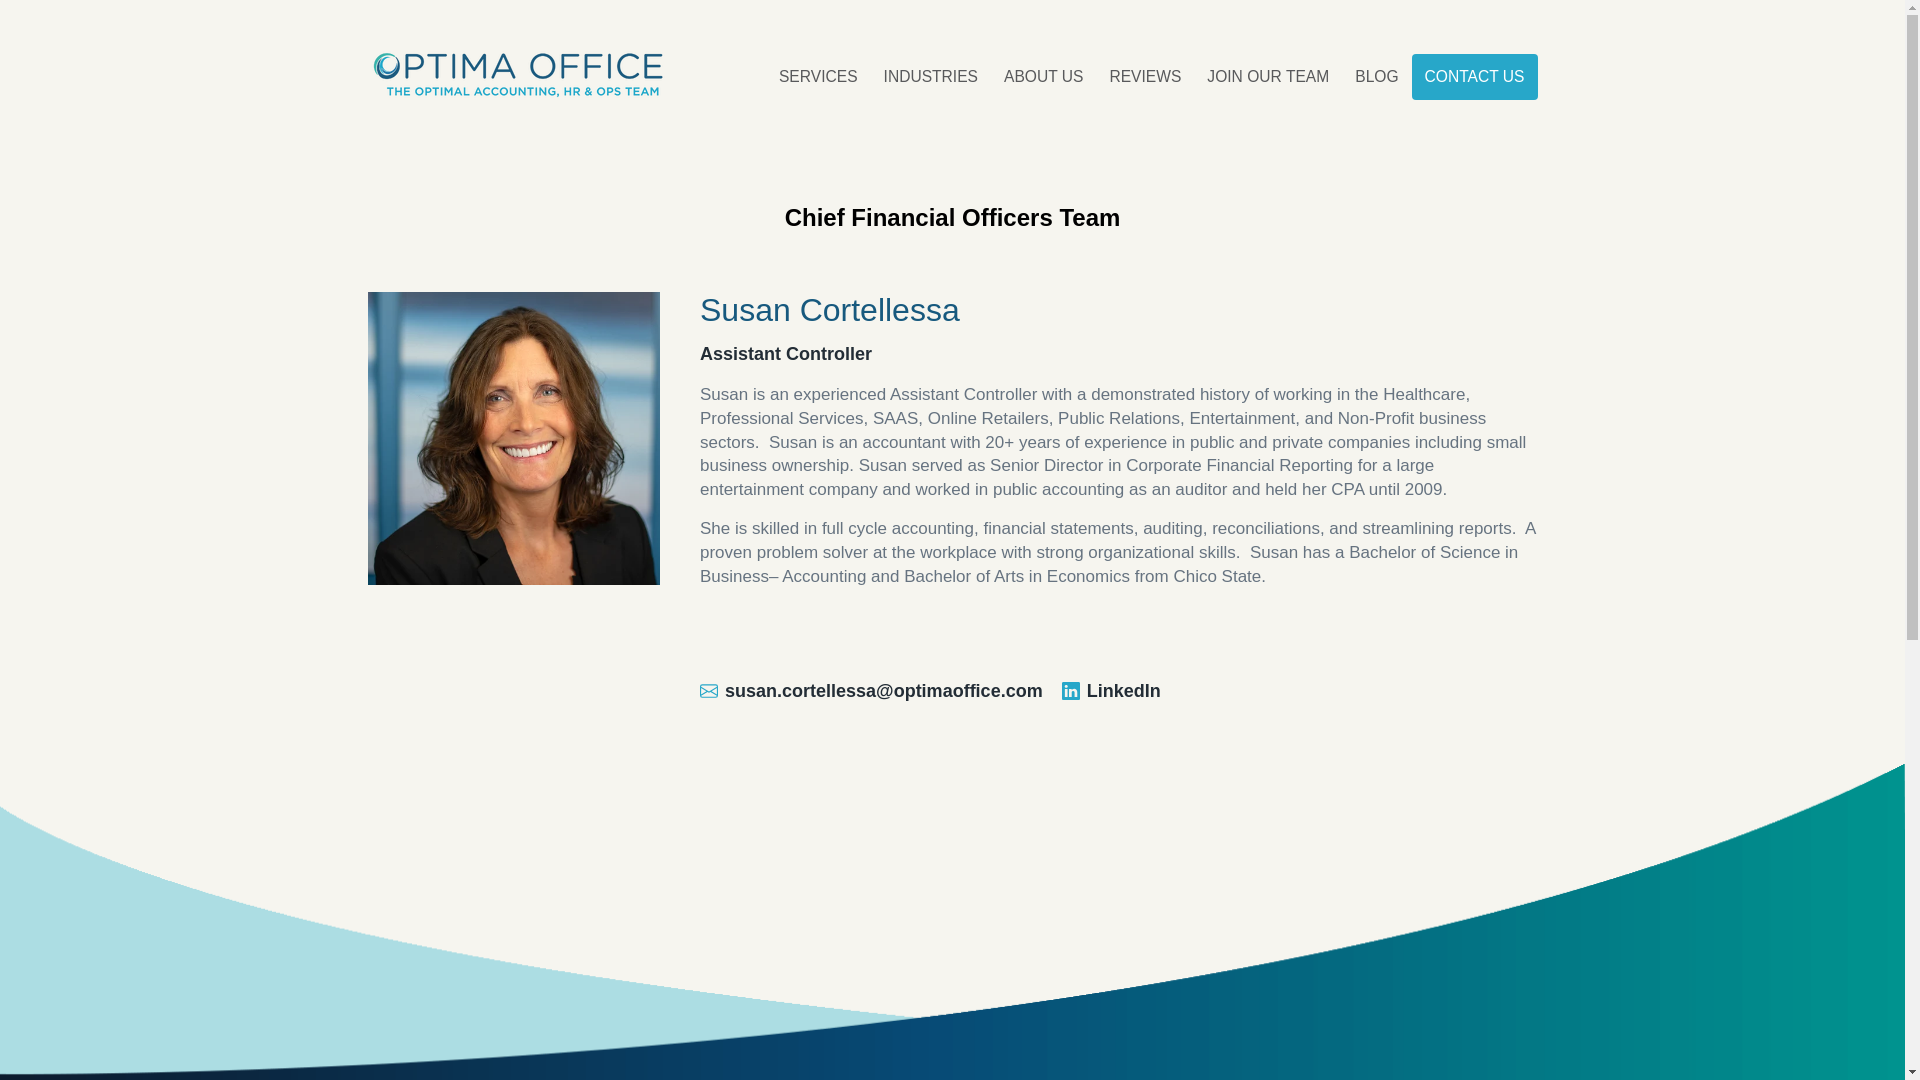 The image size is (1920, 1080). Describe the element at coordinates (930, 77) in the screenshot. I see `INDUSTRIES` at that location.